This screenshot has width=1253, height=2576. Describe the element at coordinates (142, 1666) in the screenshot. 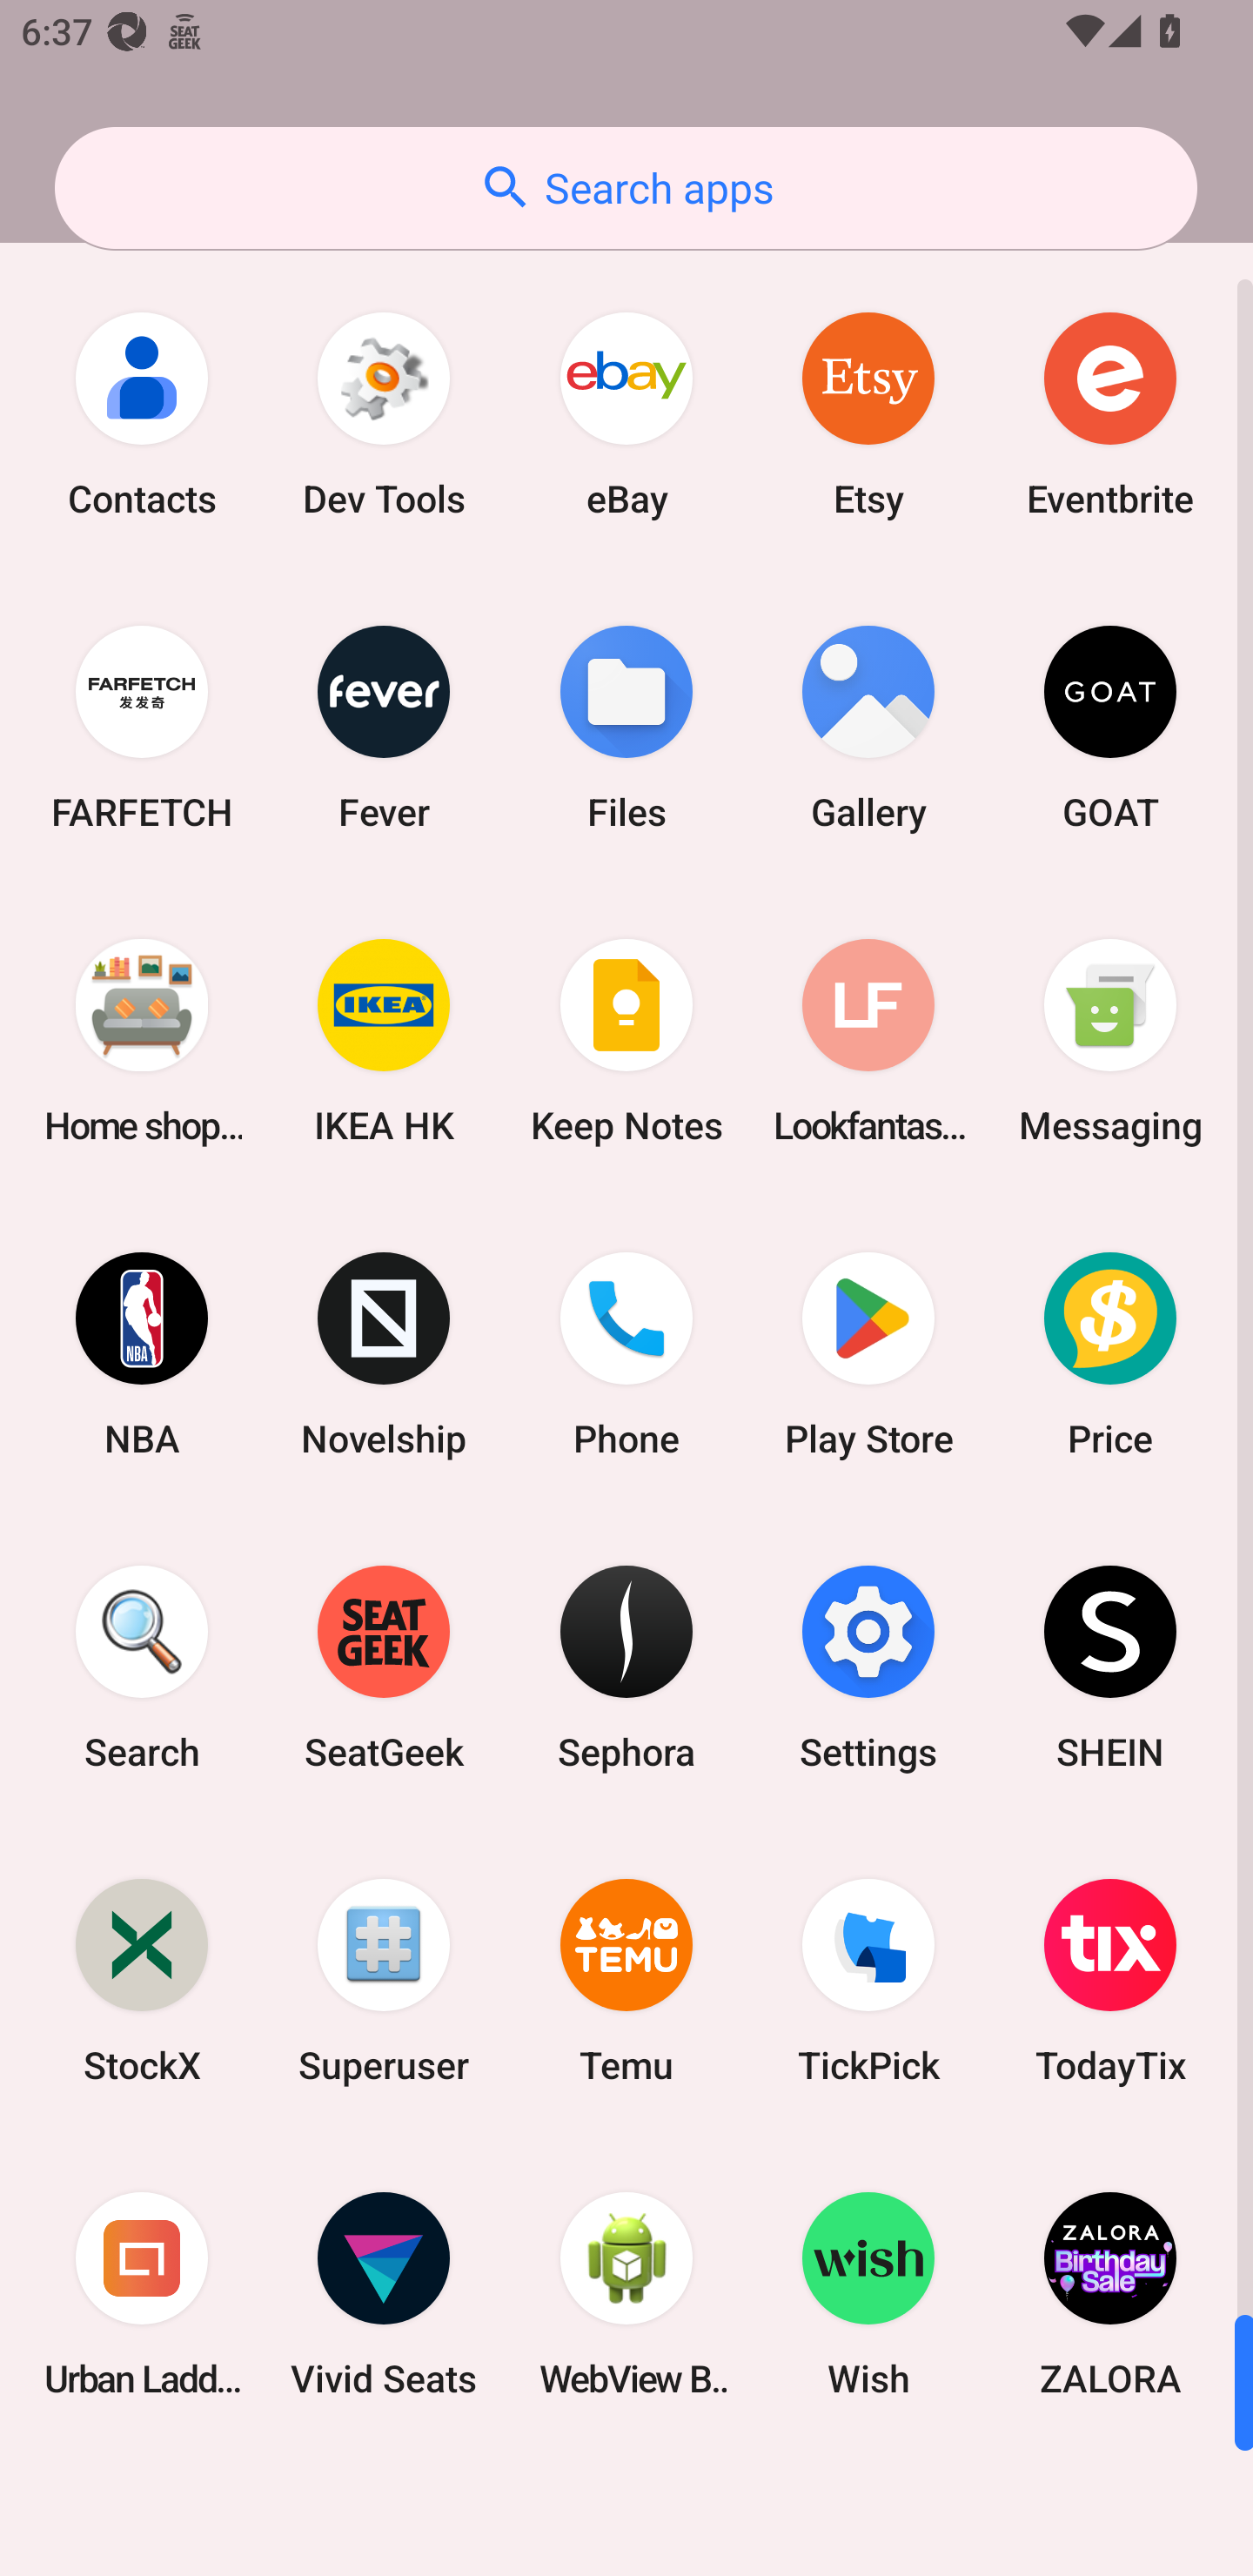

I see `Search` at that location.